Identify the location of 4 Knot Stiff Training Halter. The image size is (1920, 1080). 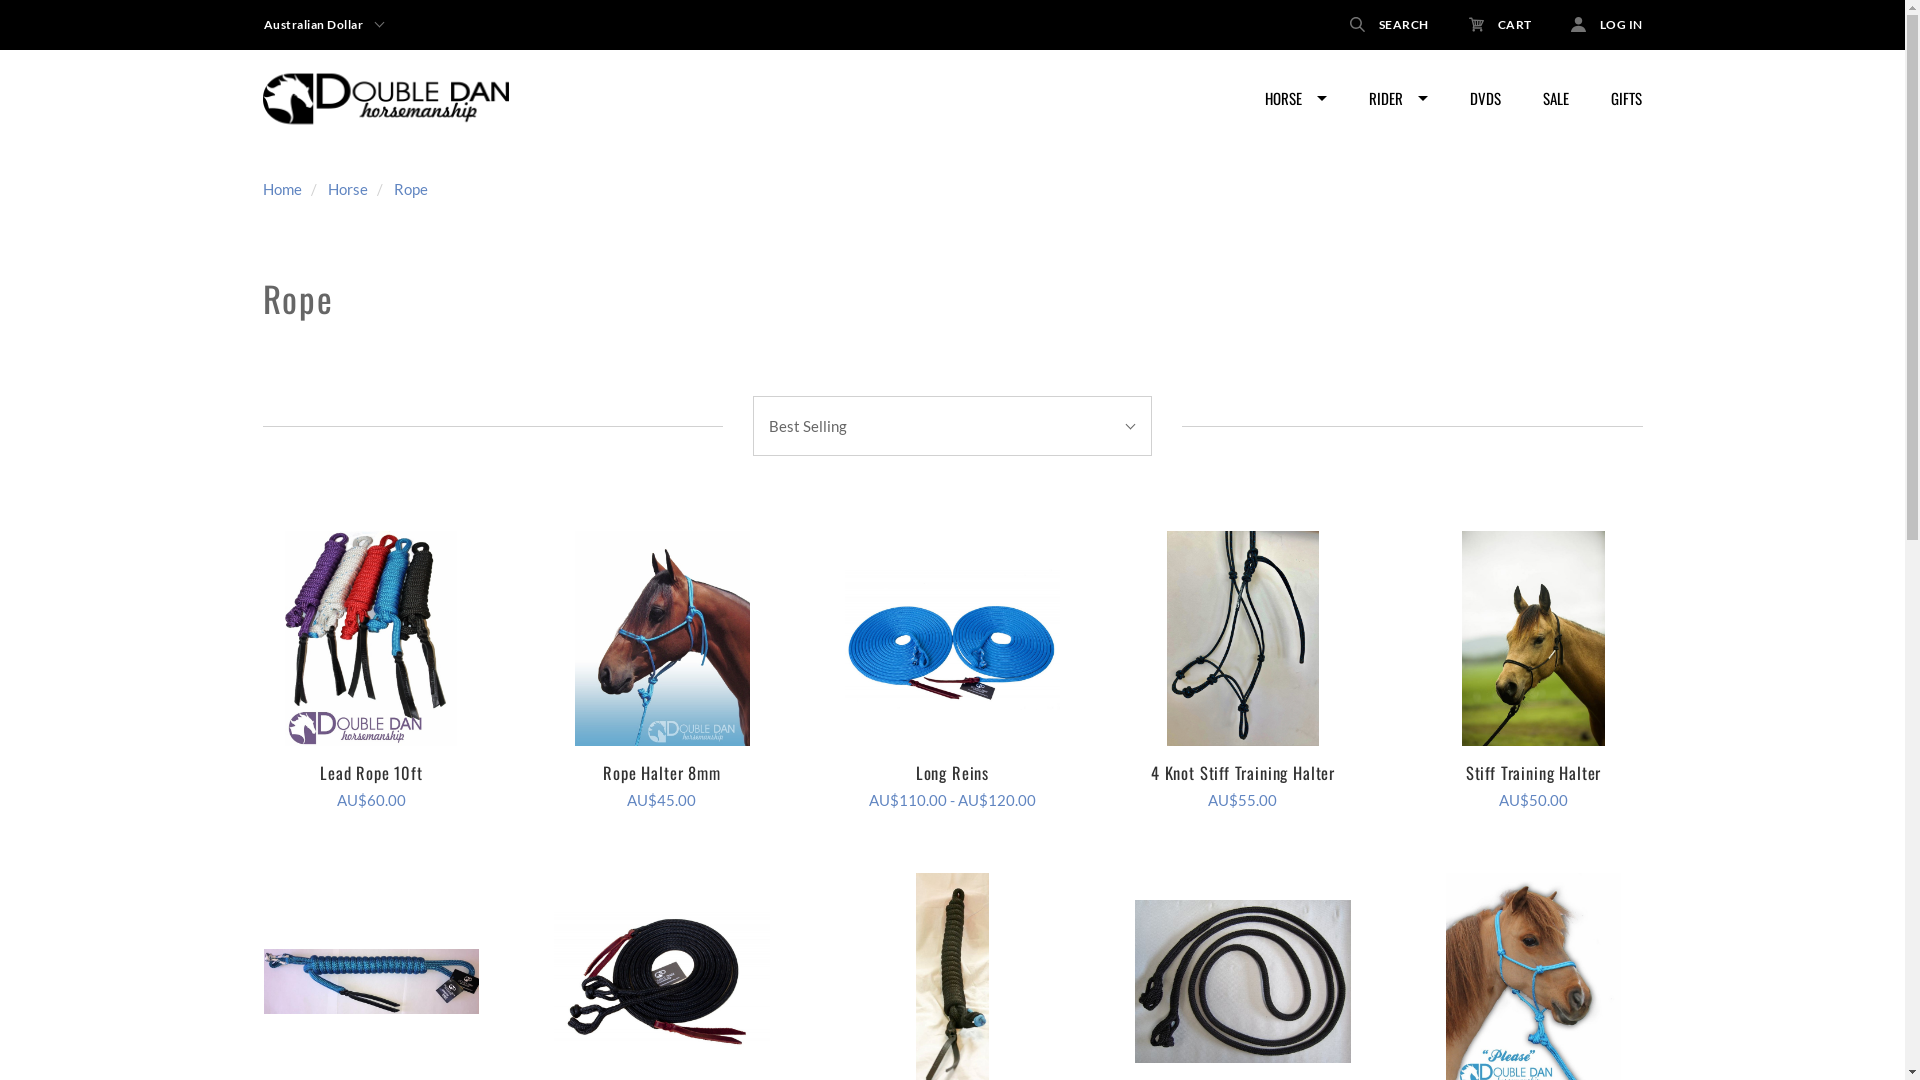
(1242, 638).